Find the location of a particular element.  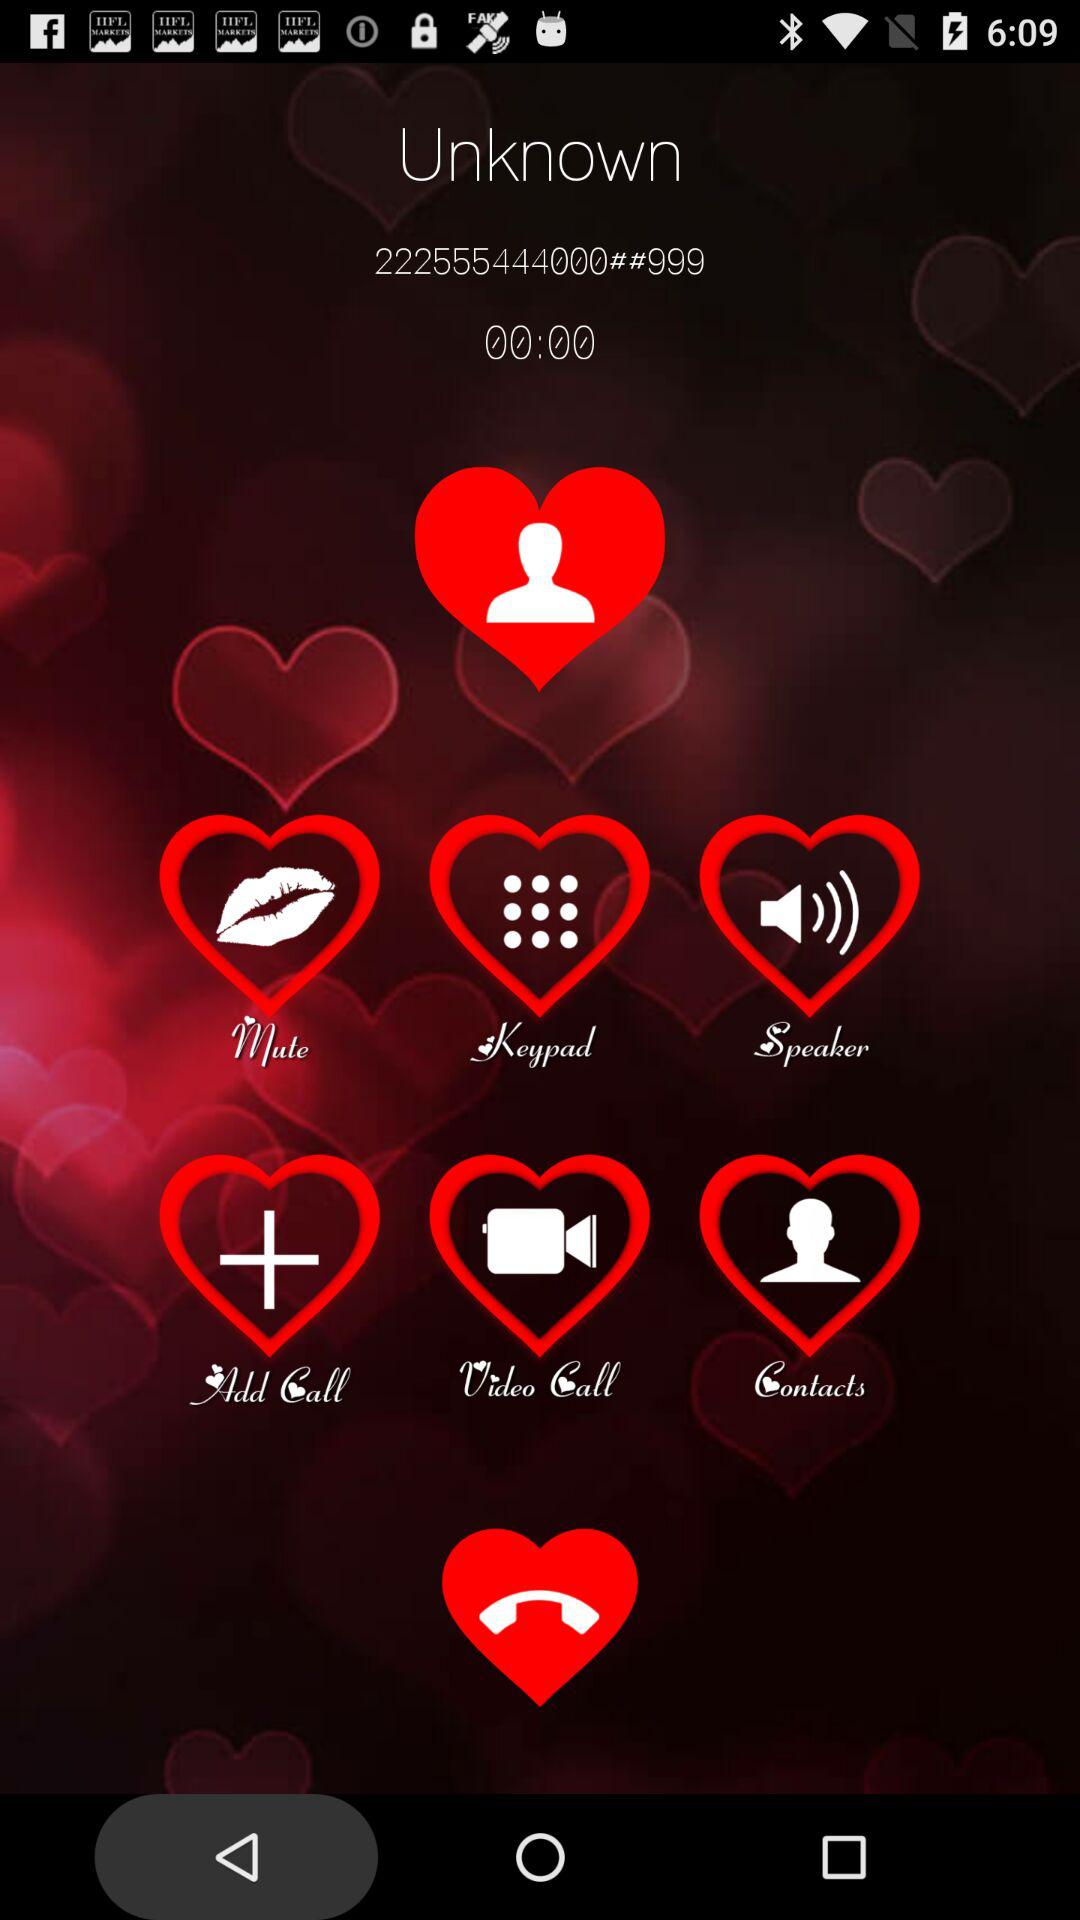

keypad option is located at coordinates (540, 938).